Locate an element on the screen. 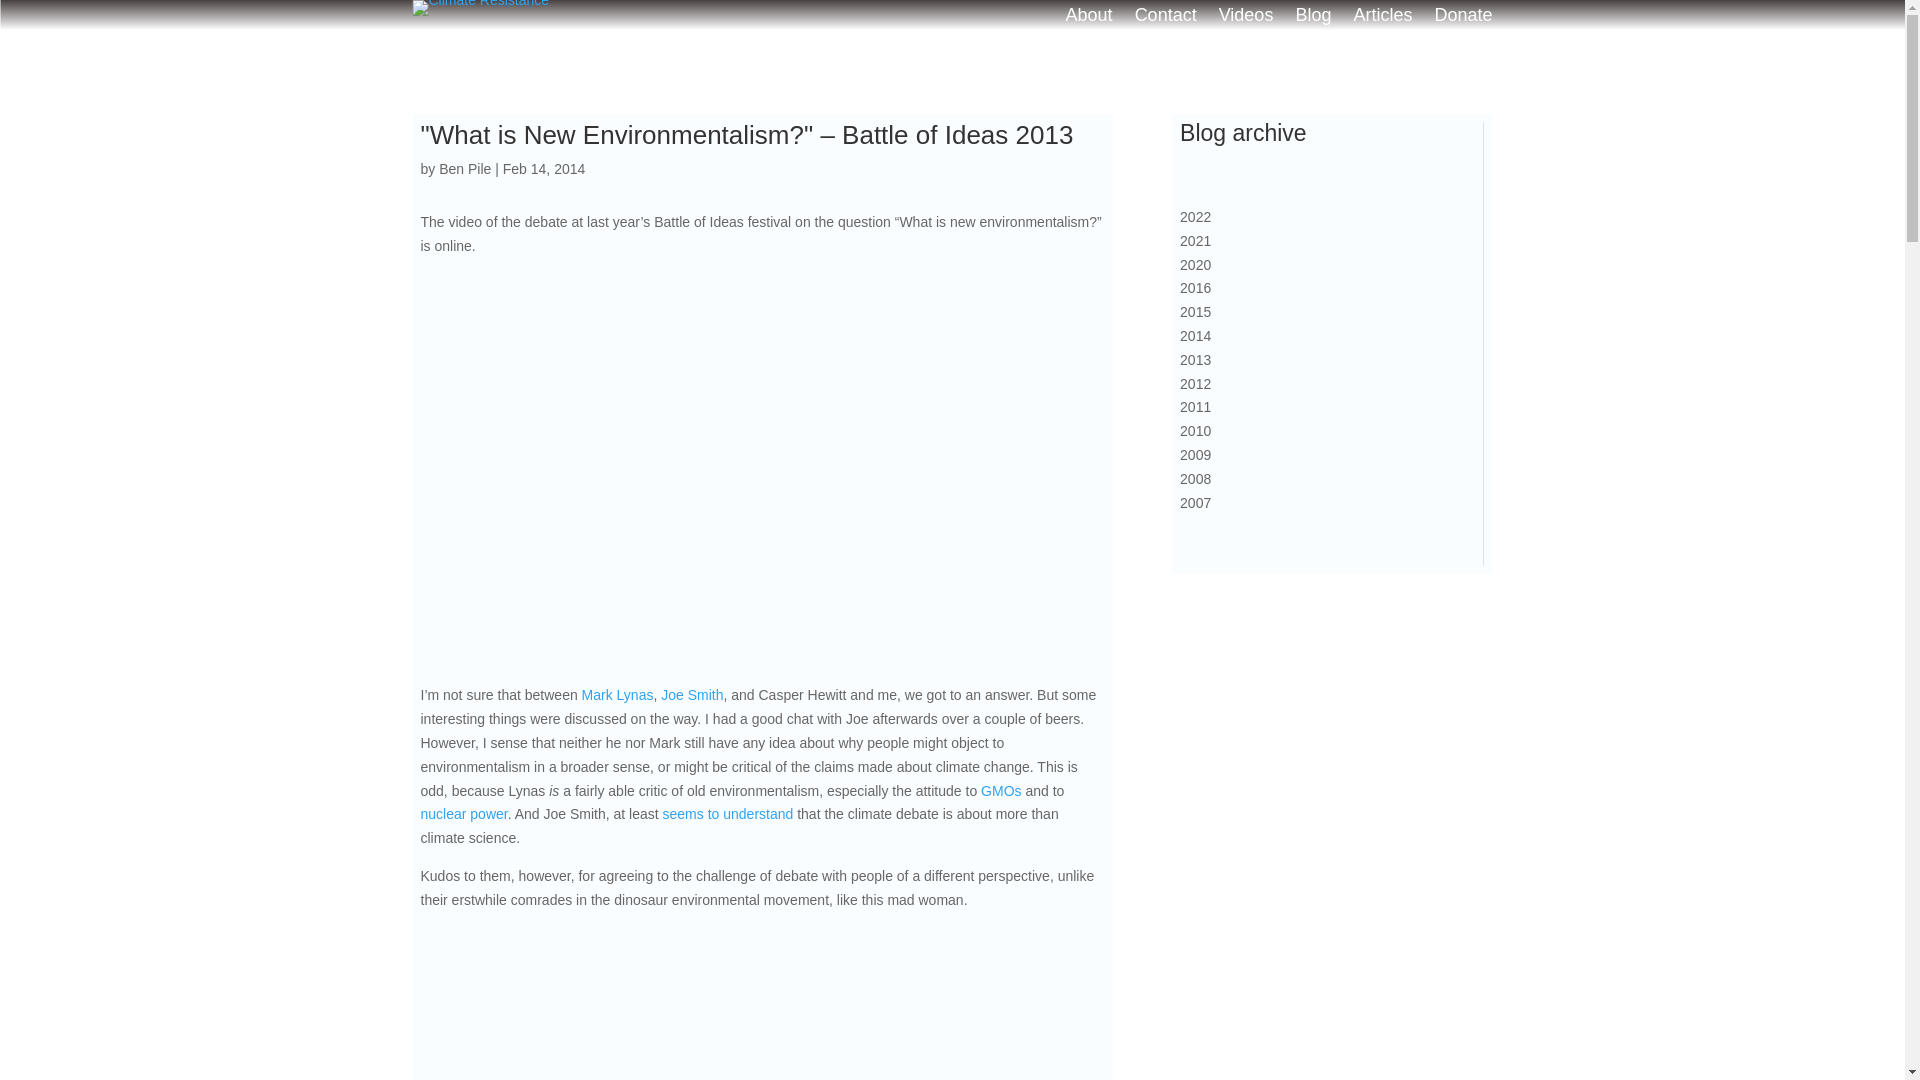 This screenshot has height=1080, width=1920. GMOs is located at coordinates (1001, 791).